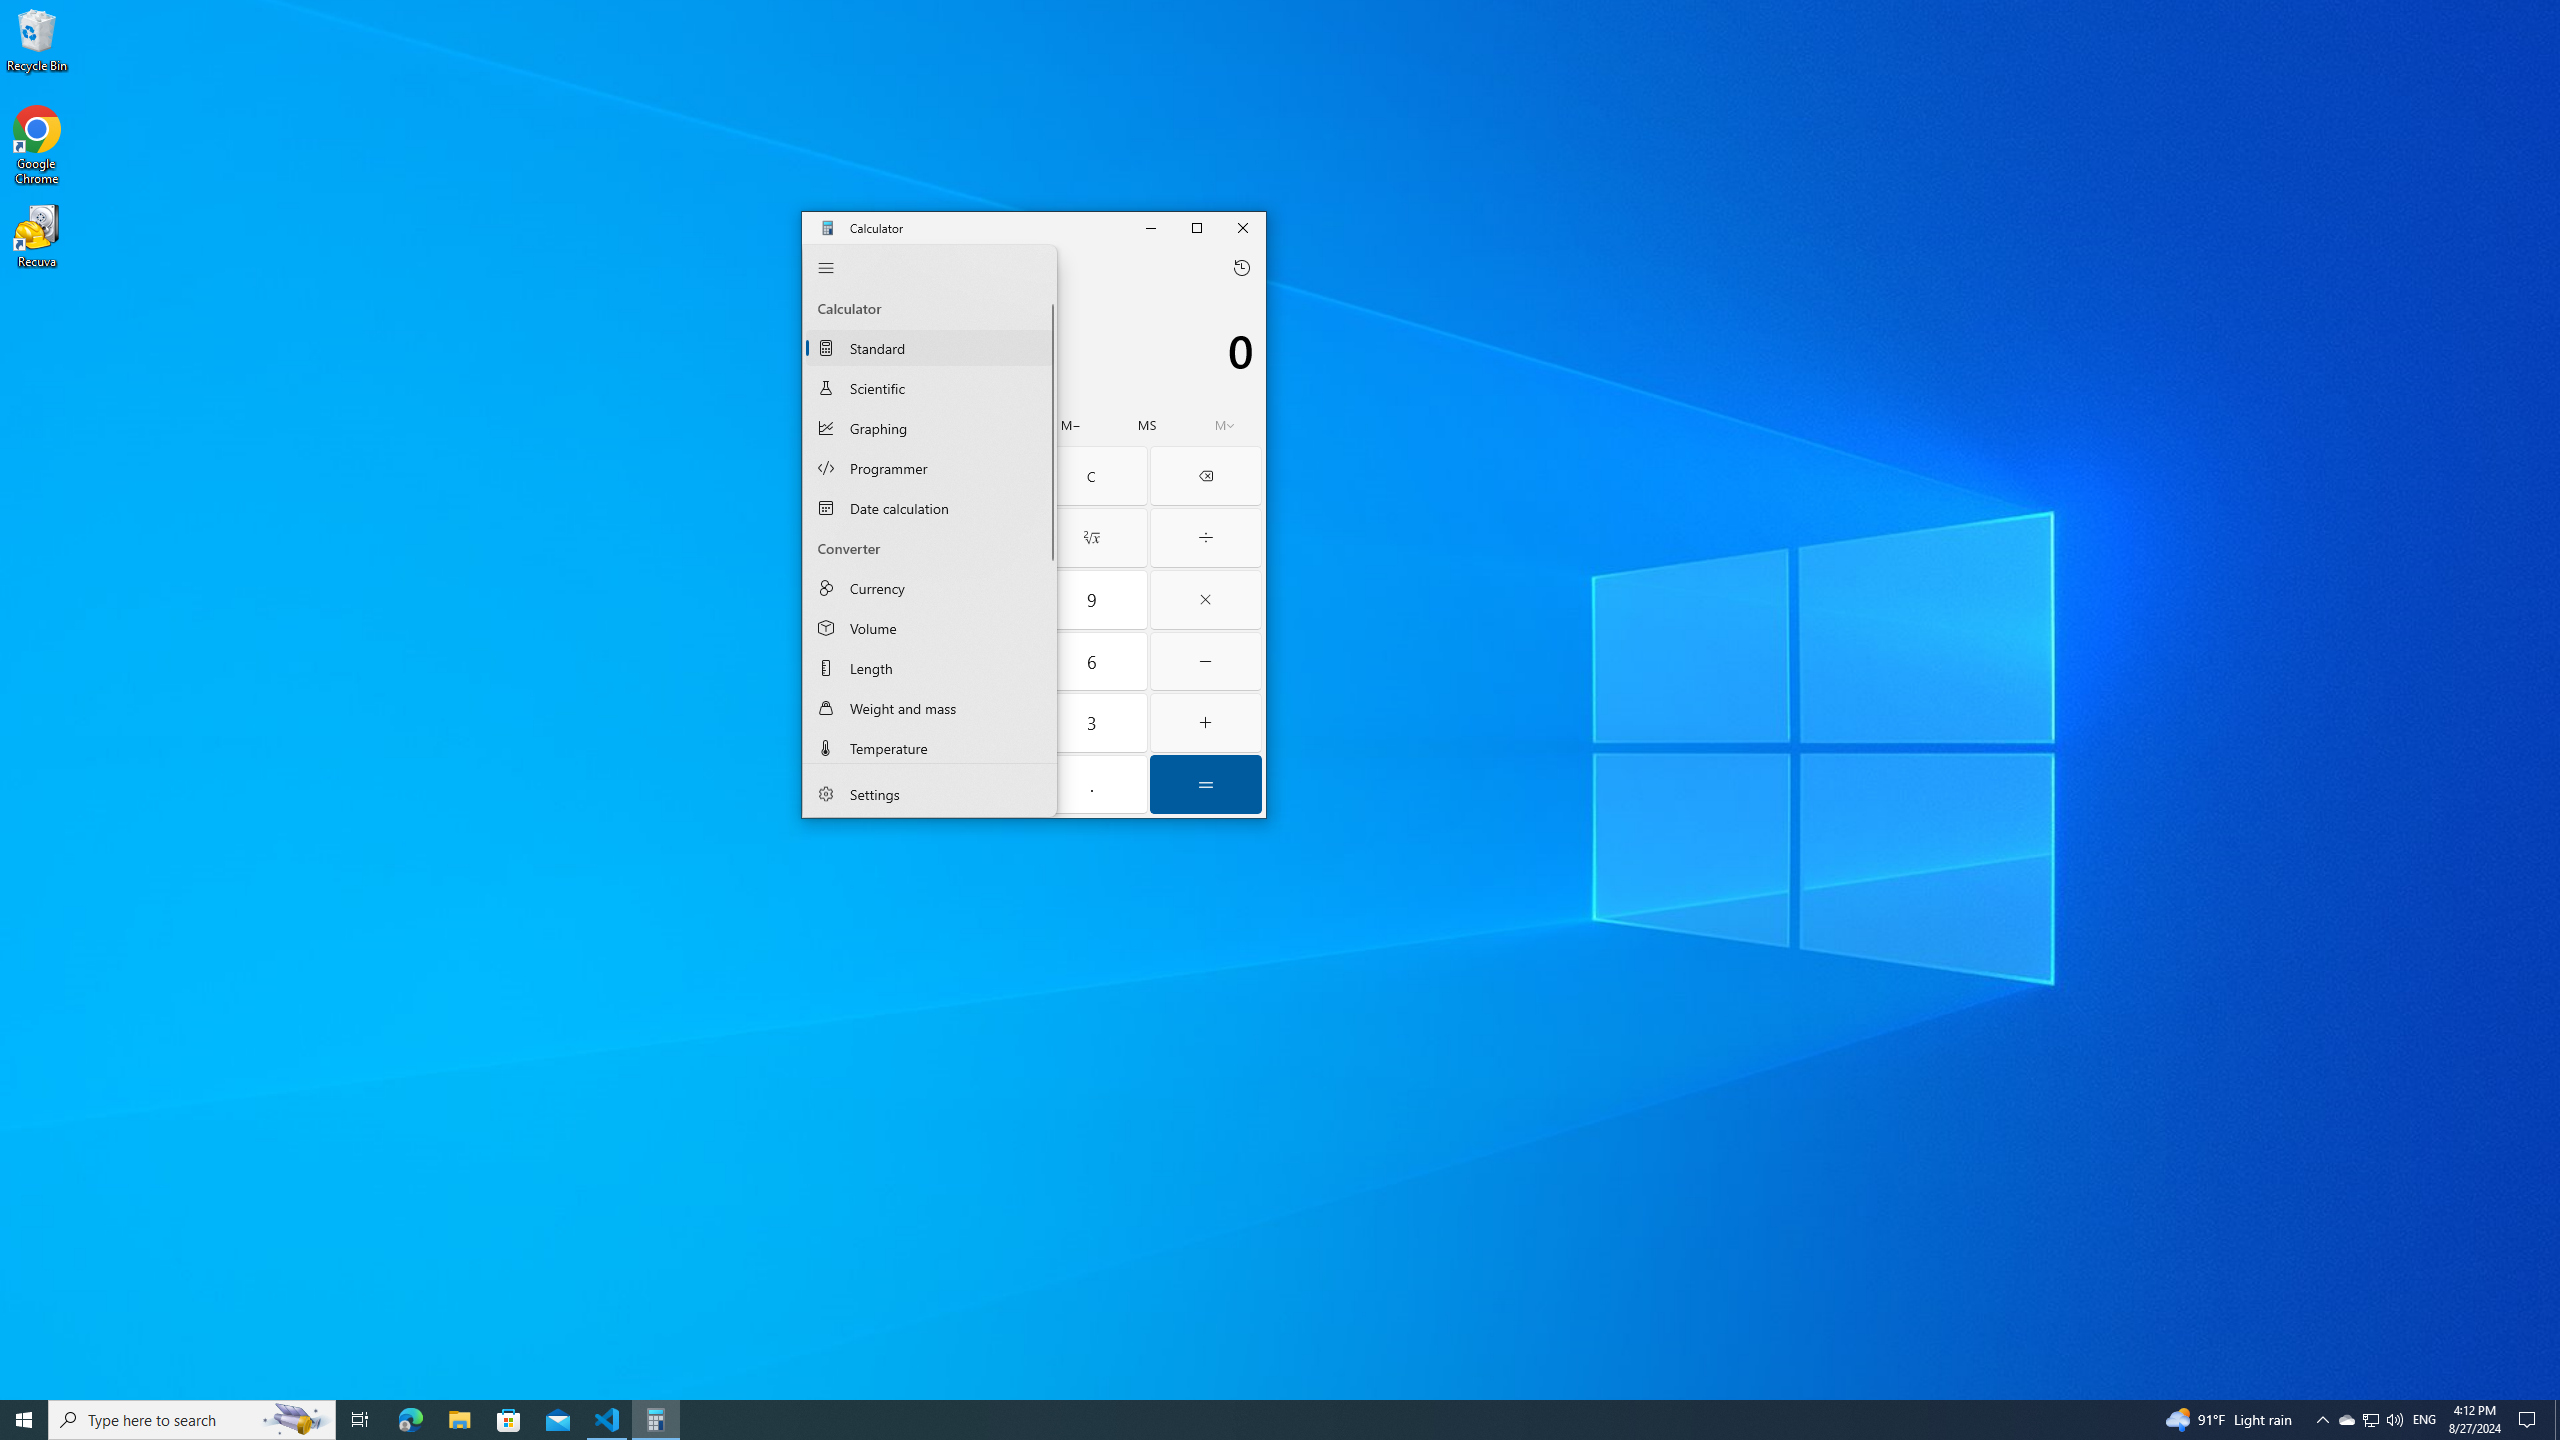 Image resolution: width=2560 pixels, height=1440 pixels. I want to click on Zero, so click(978, 784).